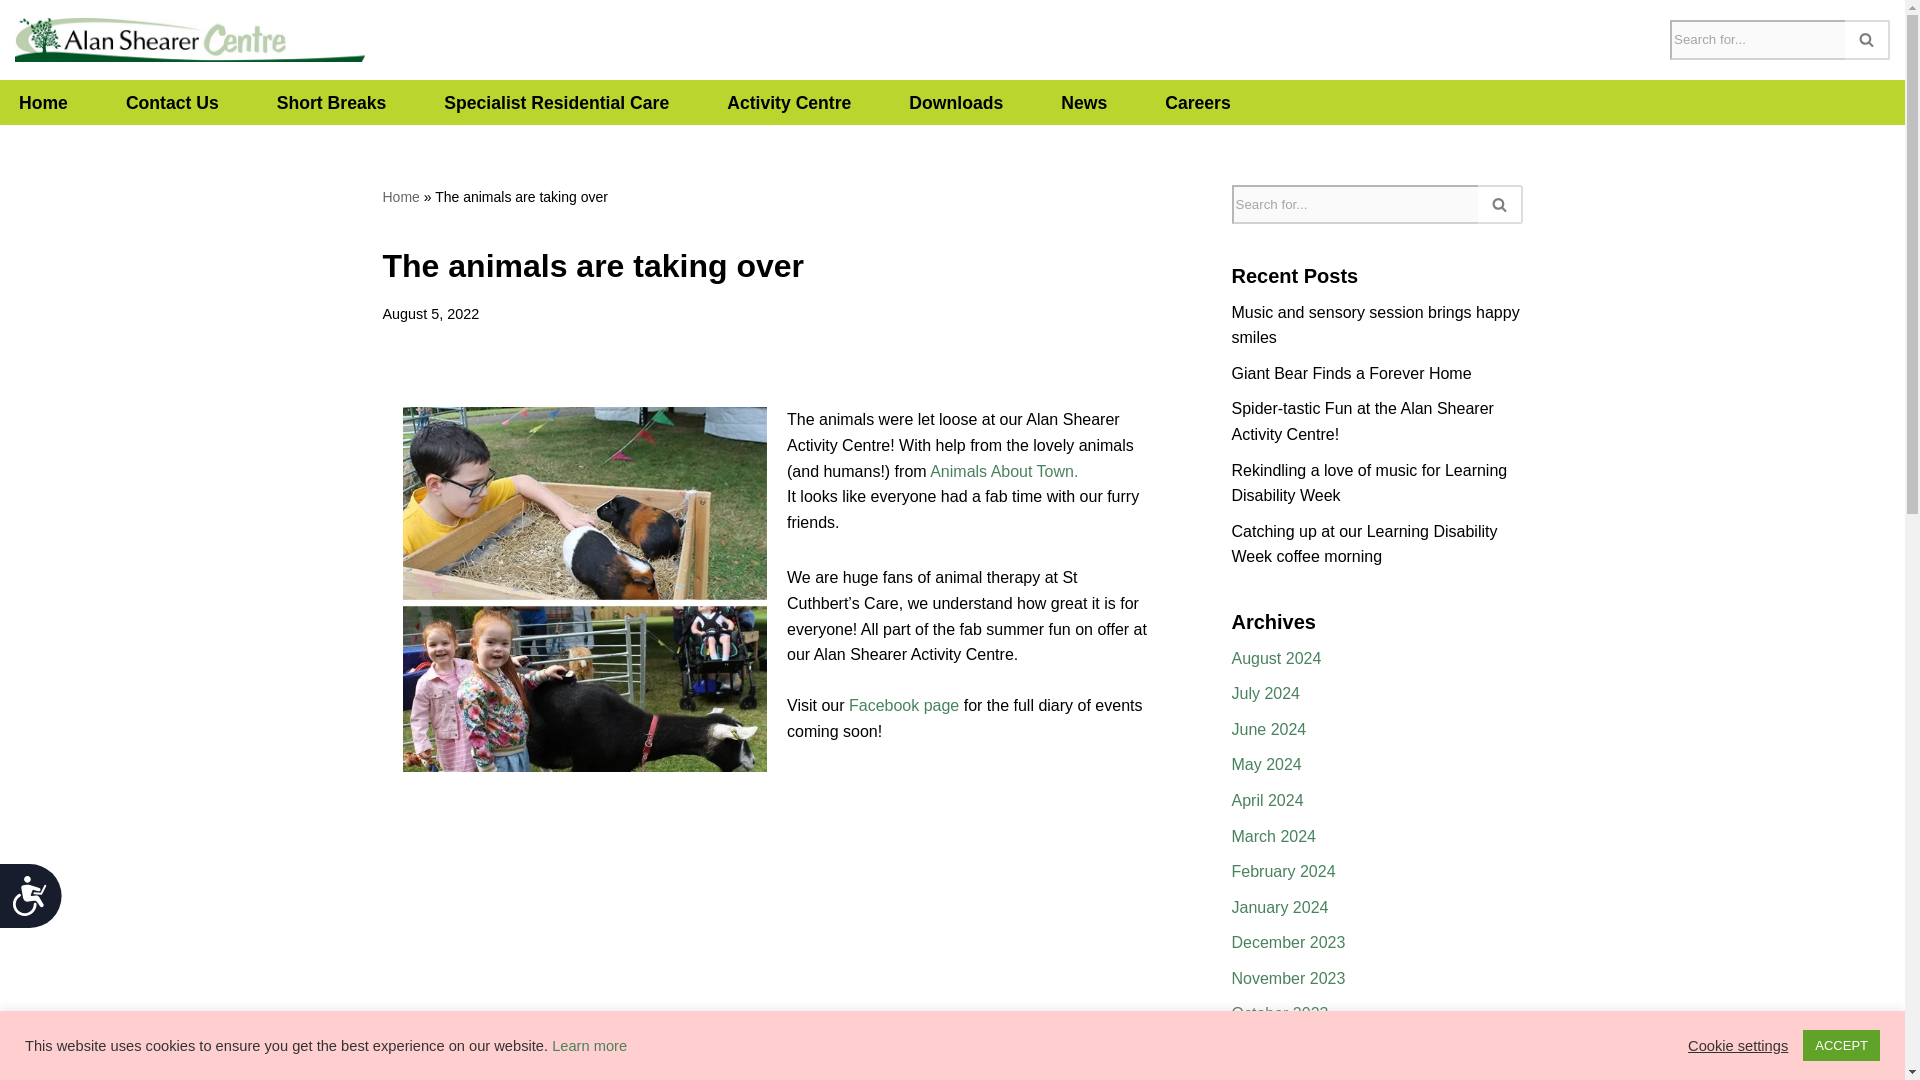  I want to click on Downloads, so click(955, 102).